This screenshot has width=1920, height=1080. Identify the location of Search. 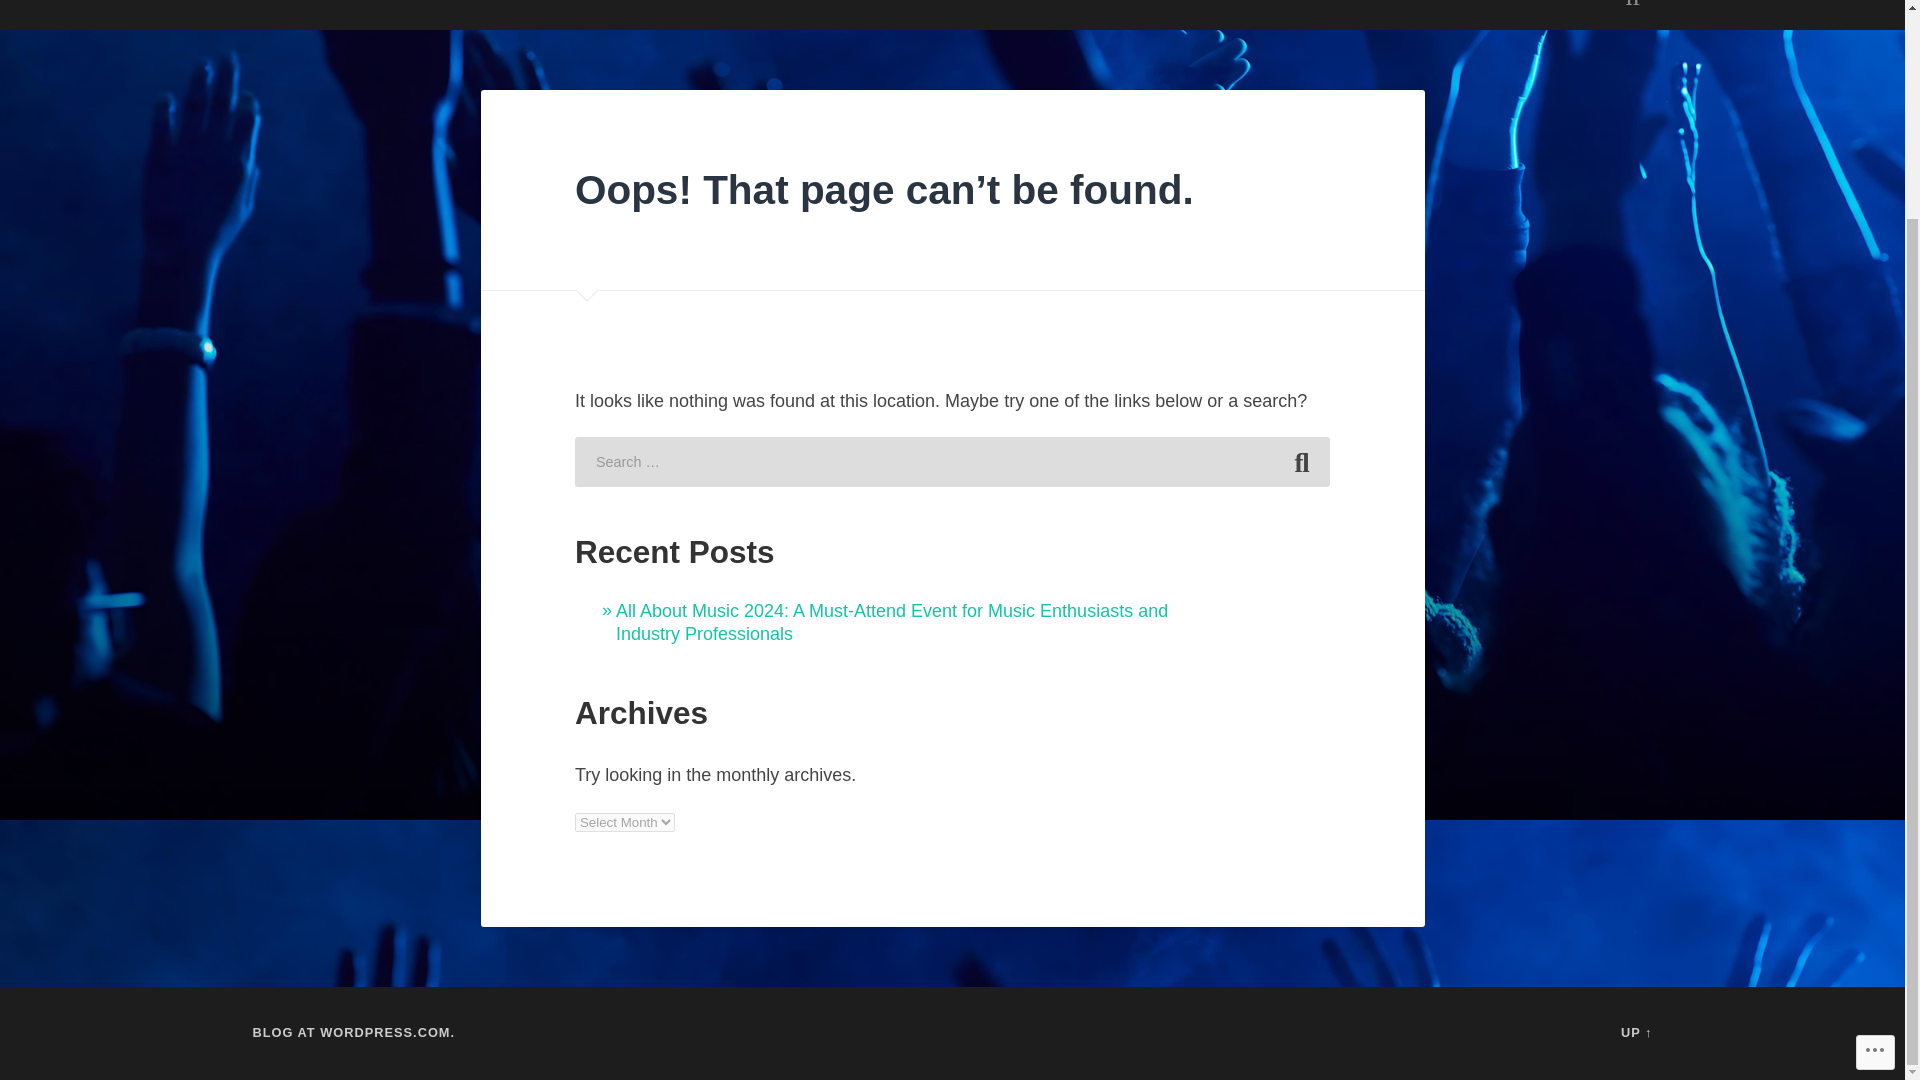
(1302, 461).